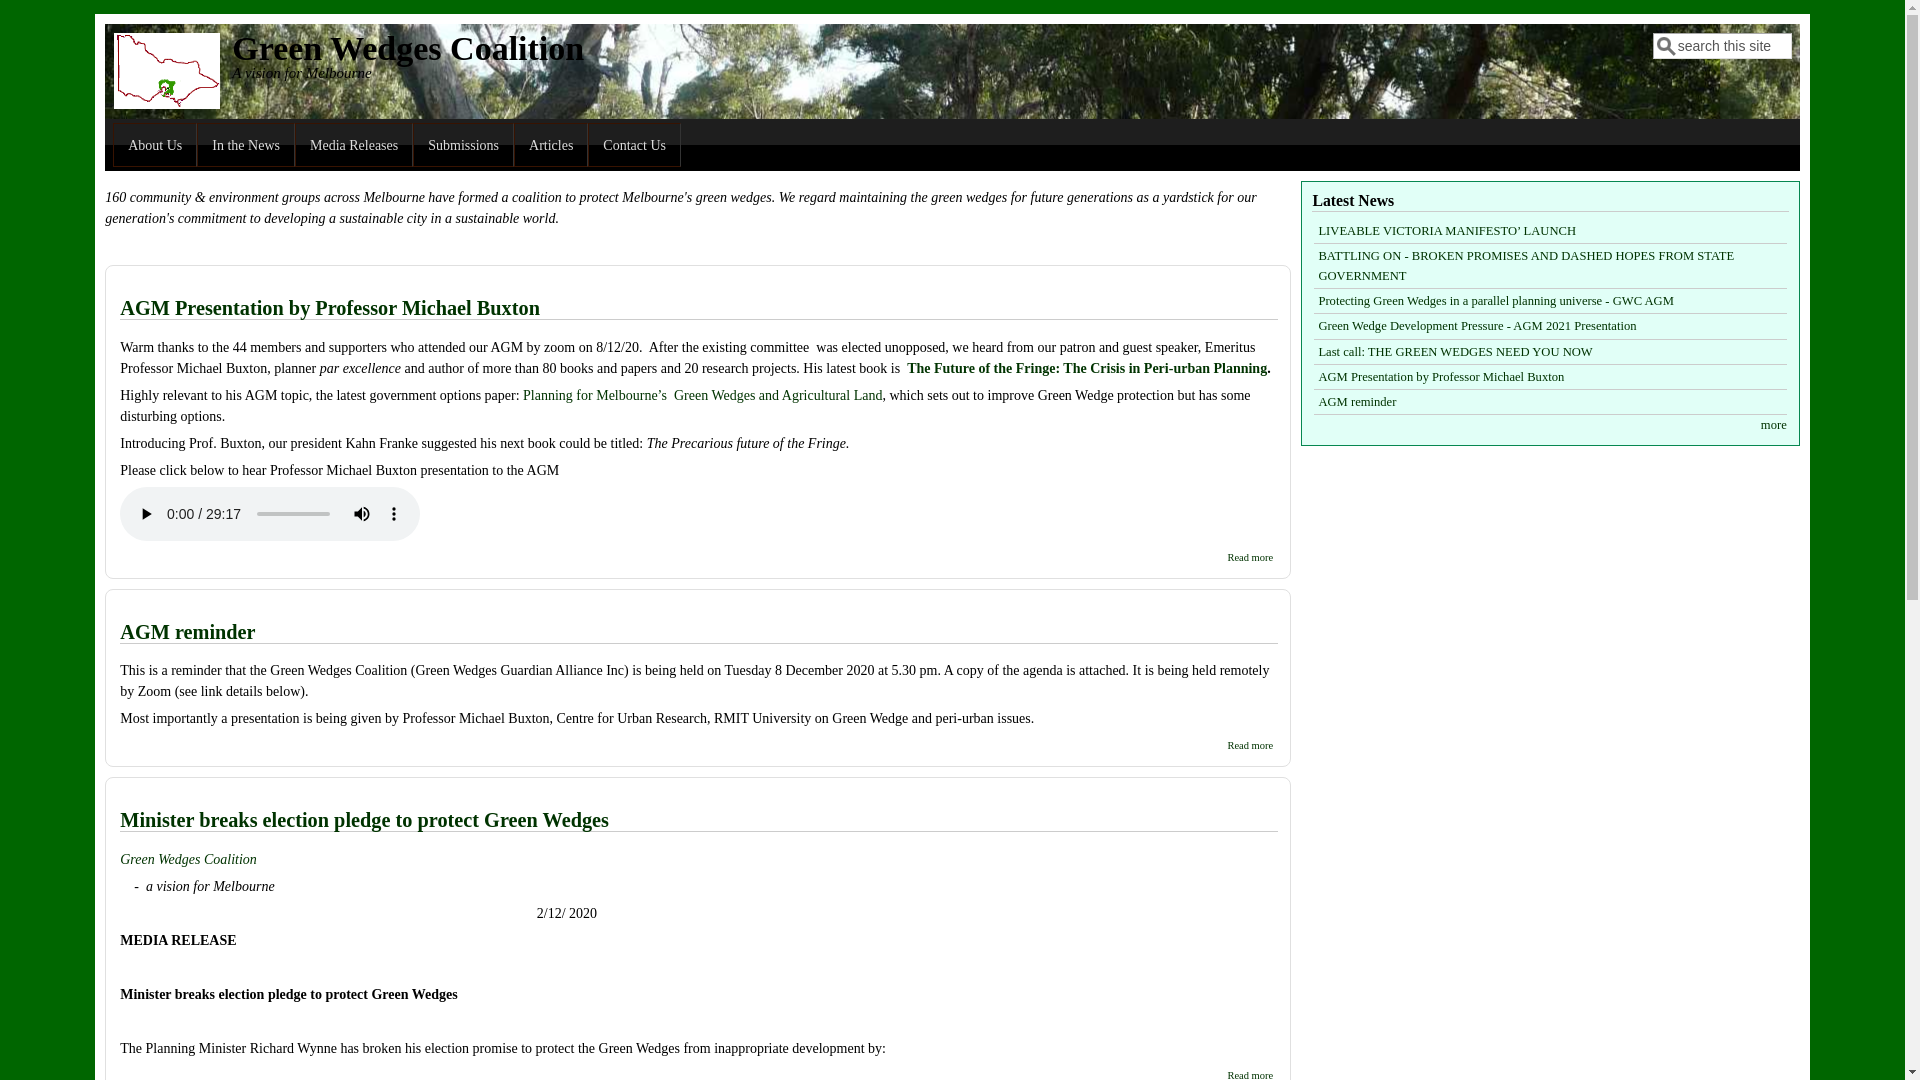 The width and height of the screenshot is (1920, 1080). What do you see at coordinates (1250, 746) in the screenshot?
I see `Read more
about AGM reminder` at bounding box center [1250, 746].